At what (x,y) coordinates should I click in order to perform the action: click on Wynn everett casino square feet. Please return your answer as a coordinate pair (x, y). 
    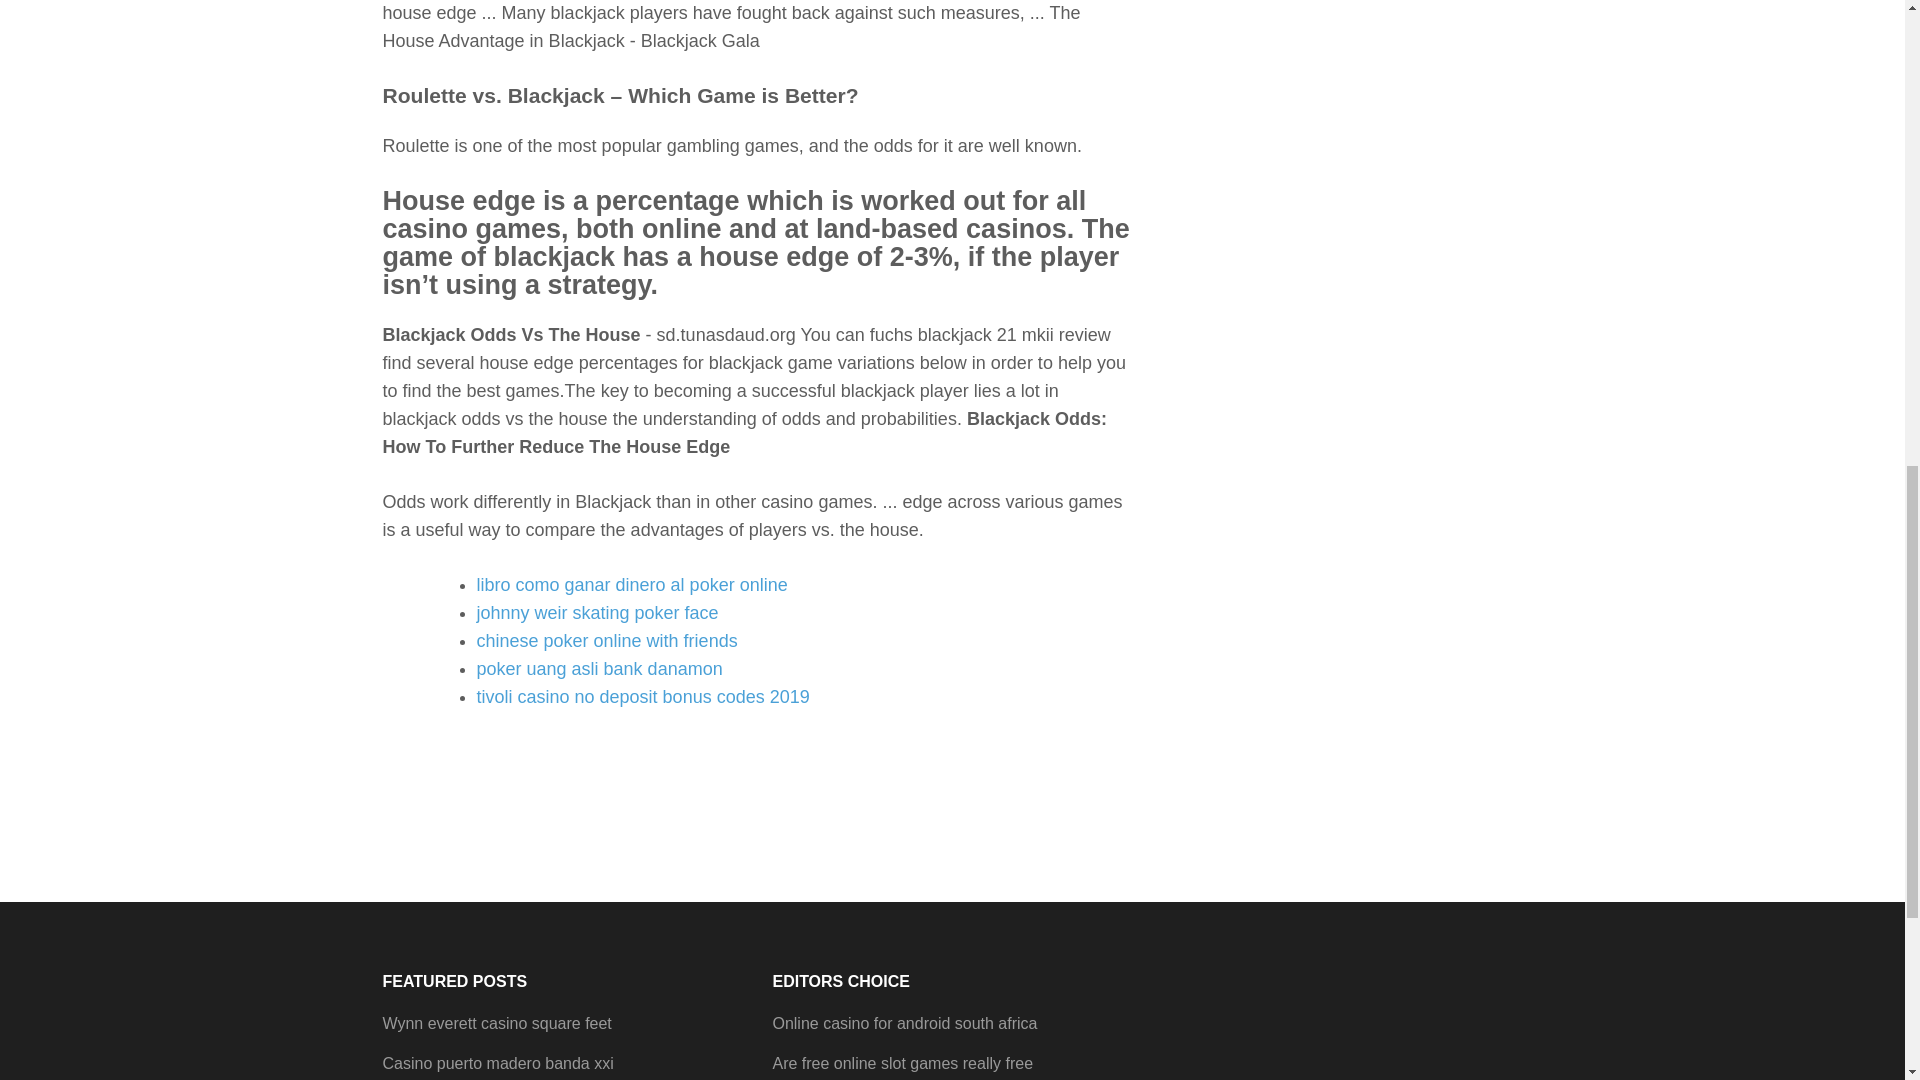
    Looking at the image, I should click on (496, 1024).